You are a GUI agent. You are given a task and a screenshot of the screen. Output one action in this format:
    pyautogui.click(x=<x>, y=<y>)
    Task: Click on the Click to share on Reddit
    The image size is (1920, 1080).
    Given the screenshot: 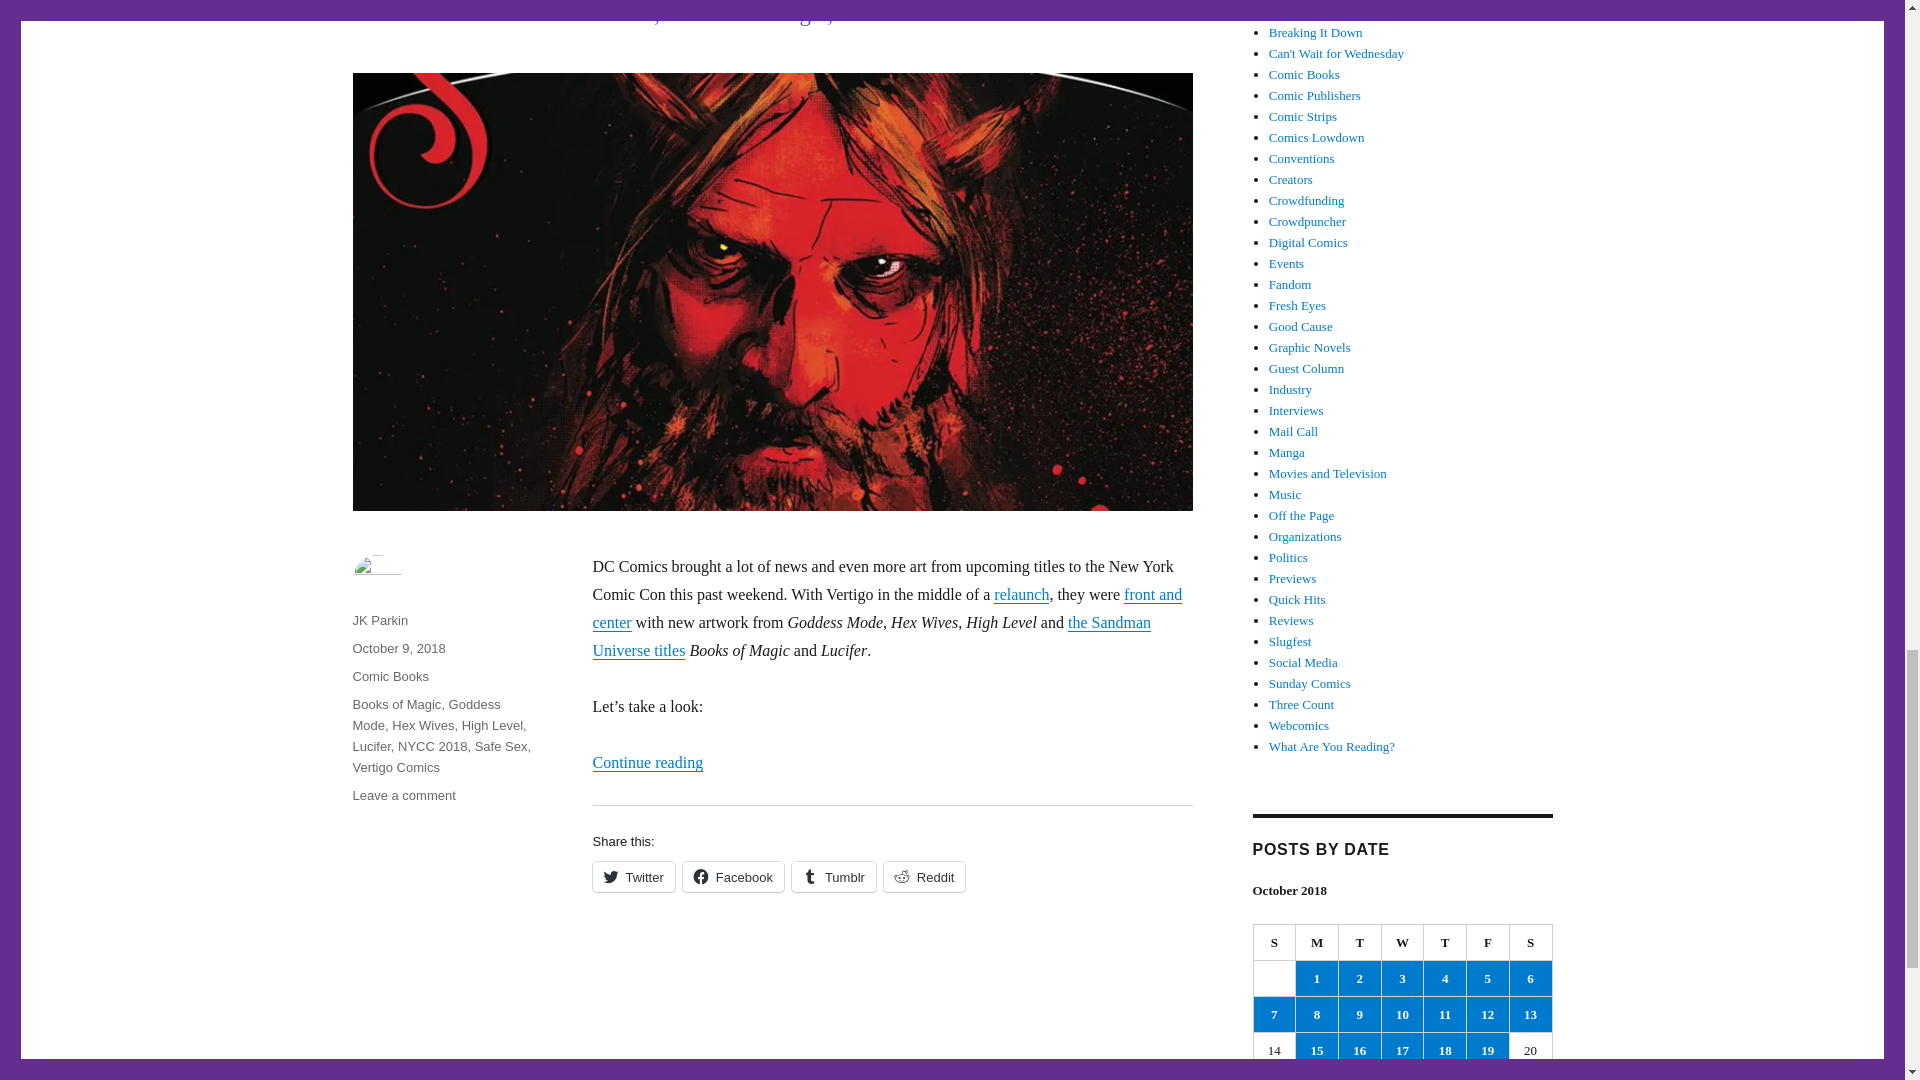 What is the action you would take?
    pyautogui.click(x=924, y=876)
    